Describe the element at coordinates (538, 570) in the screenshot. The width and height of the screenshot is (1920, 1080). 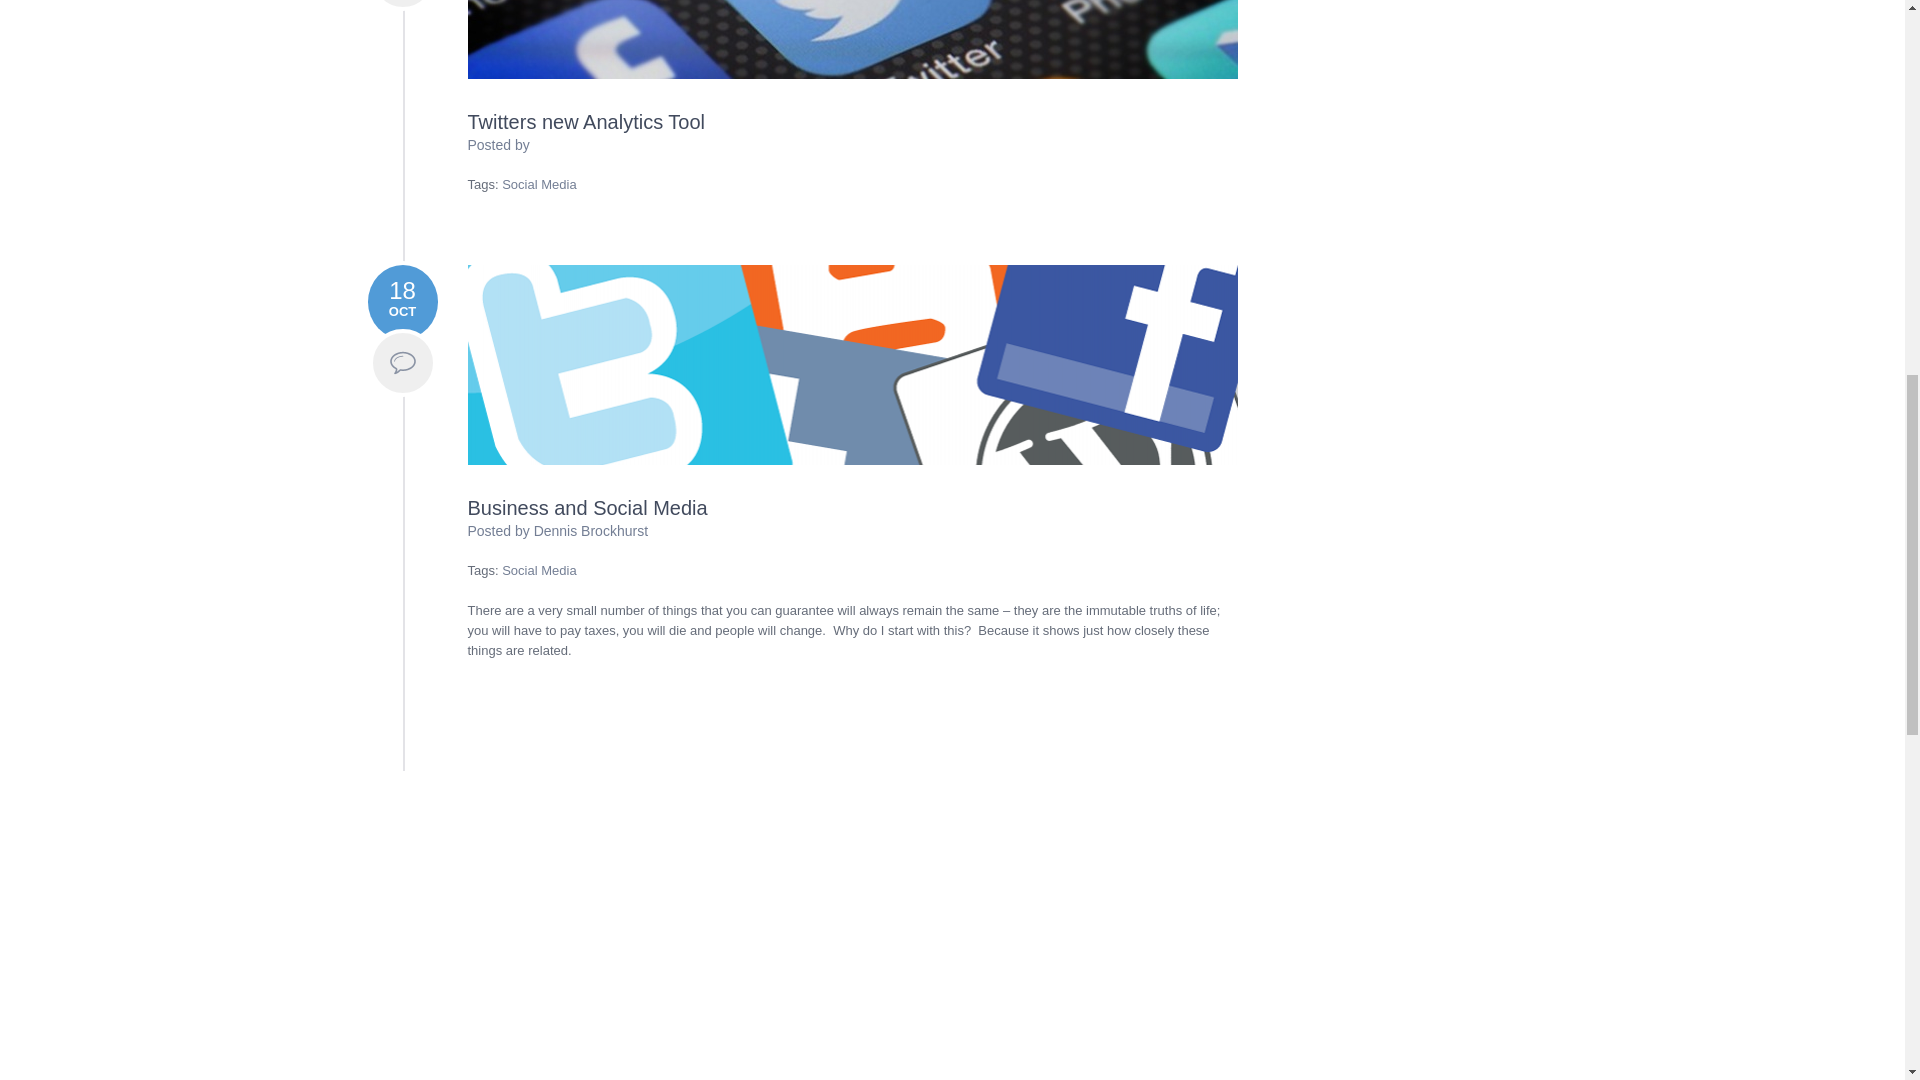
I see `View all posts tagged 'Social Media'` at that location.